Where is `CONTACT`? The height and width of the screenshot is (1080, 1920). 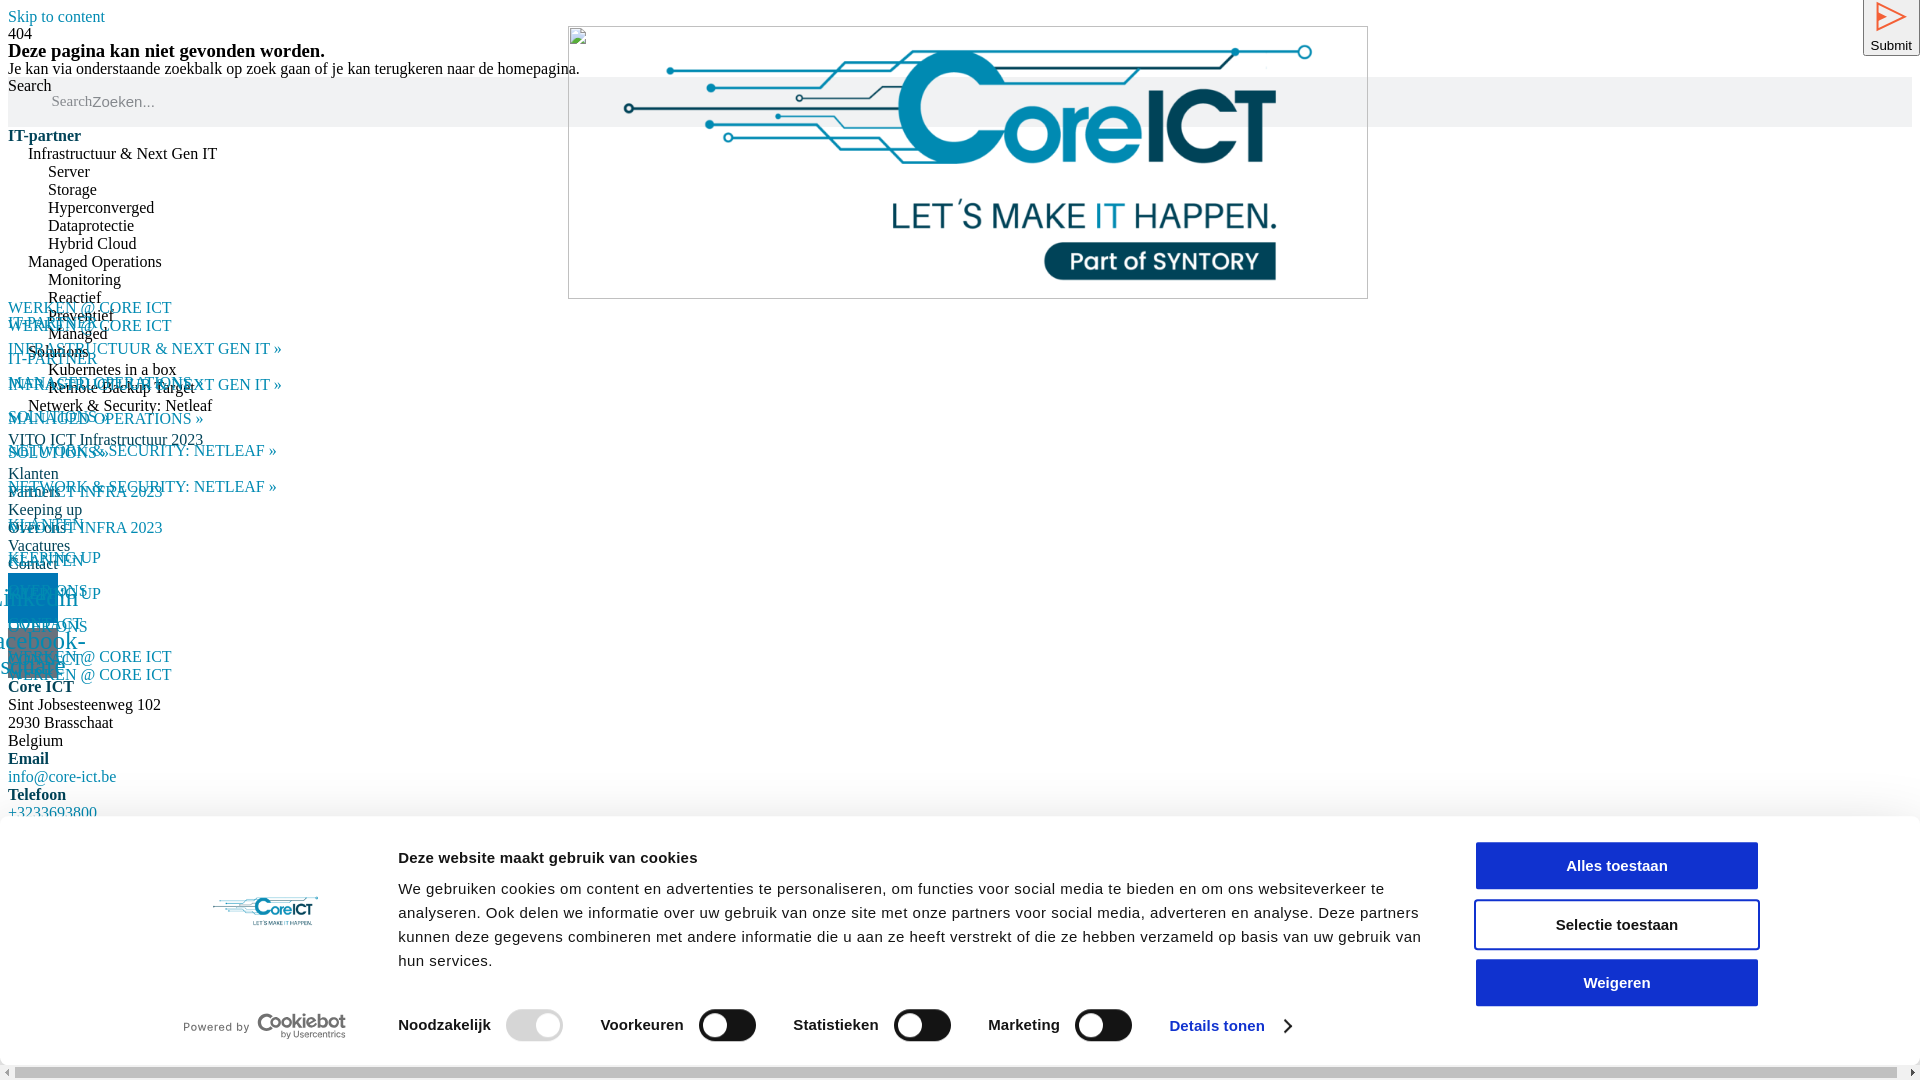
CONTACT is located at coordinates (45, 624).